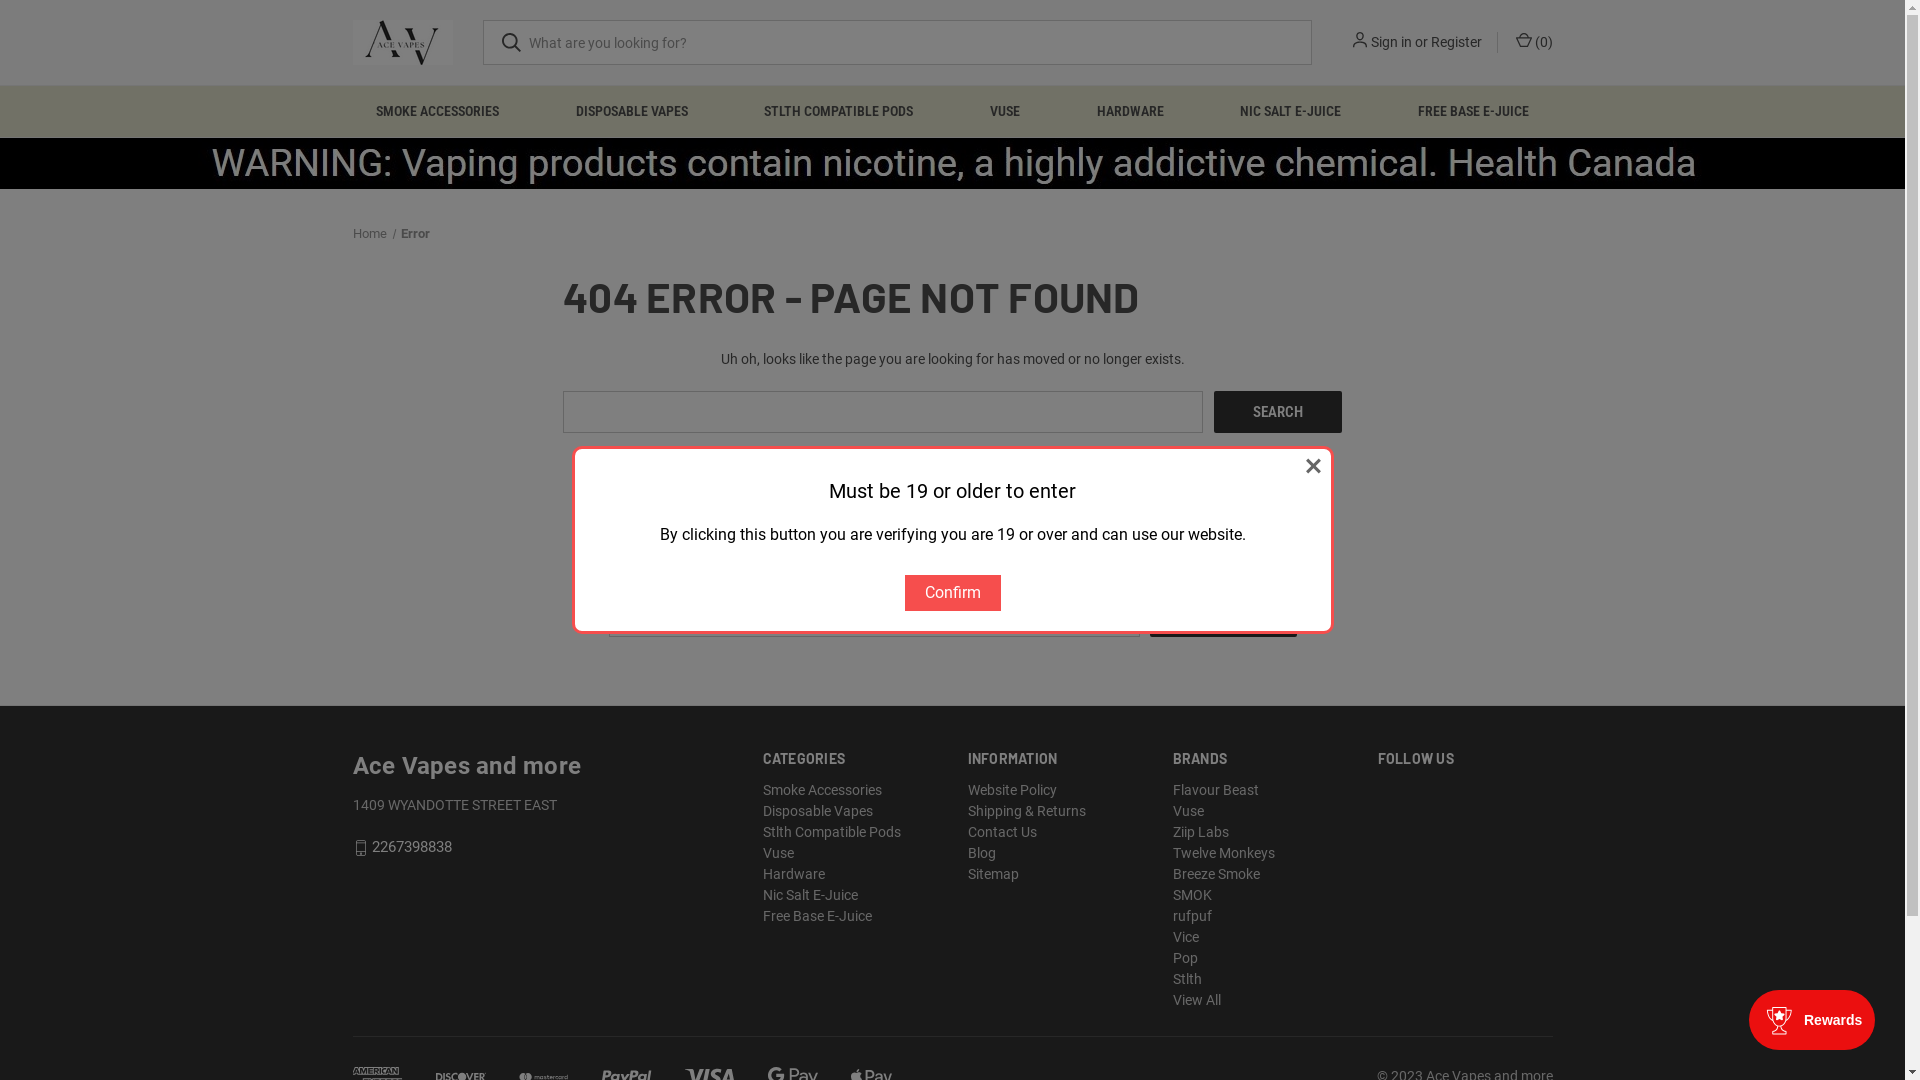 The height and width of the screenshot is (1080, 1920). Describe the element at coordinates (1186, 937) in the screenshot. I see `Vice` at that location.